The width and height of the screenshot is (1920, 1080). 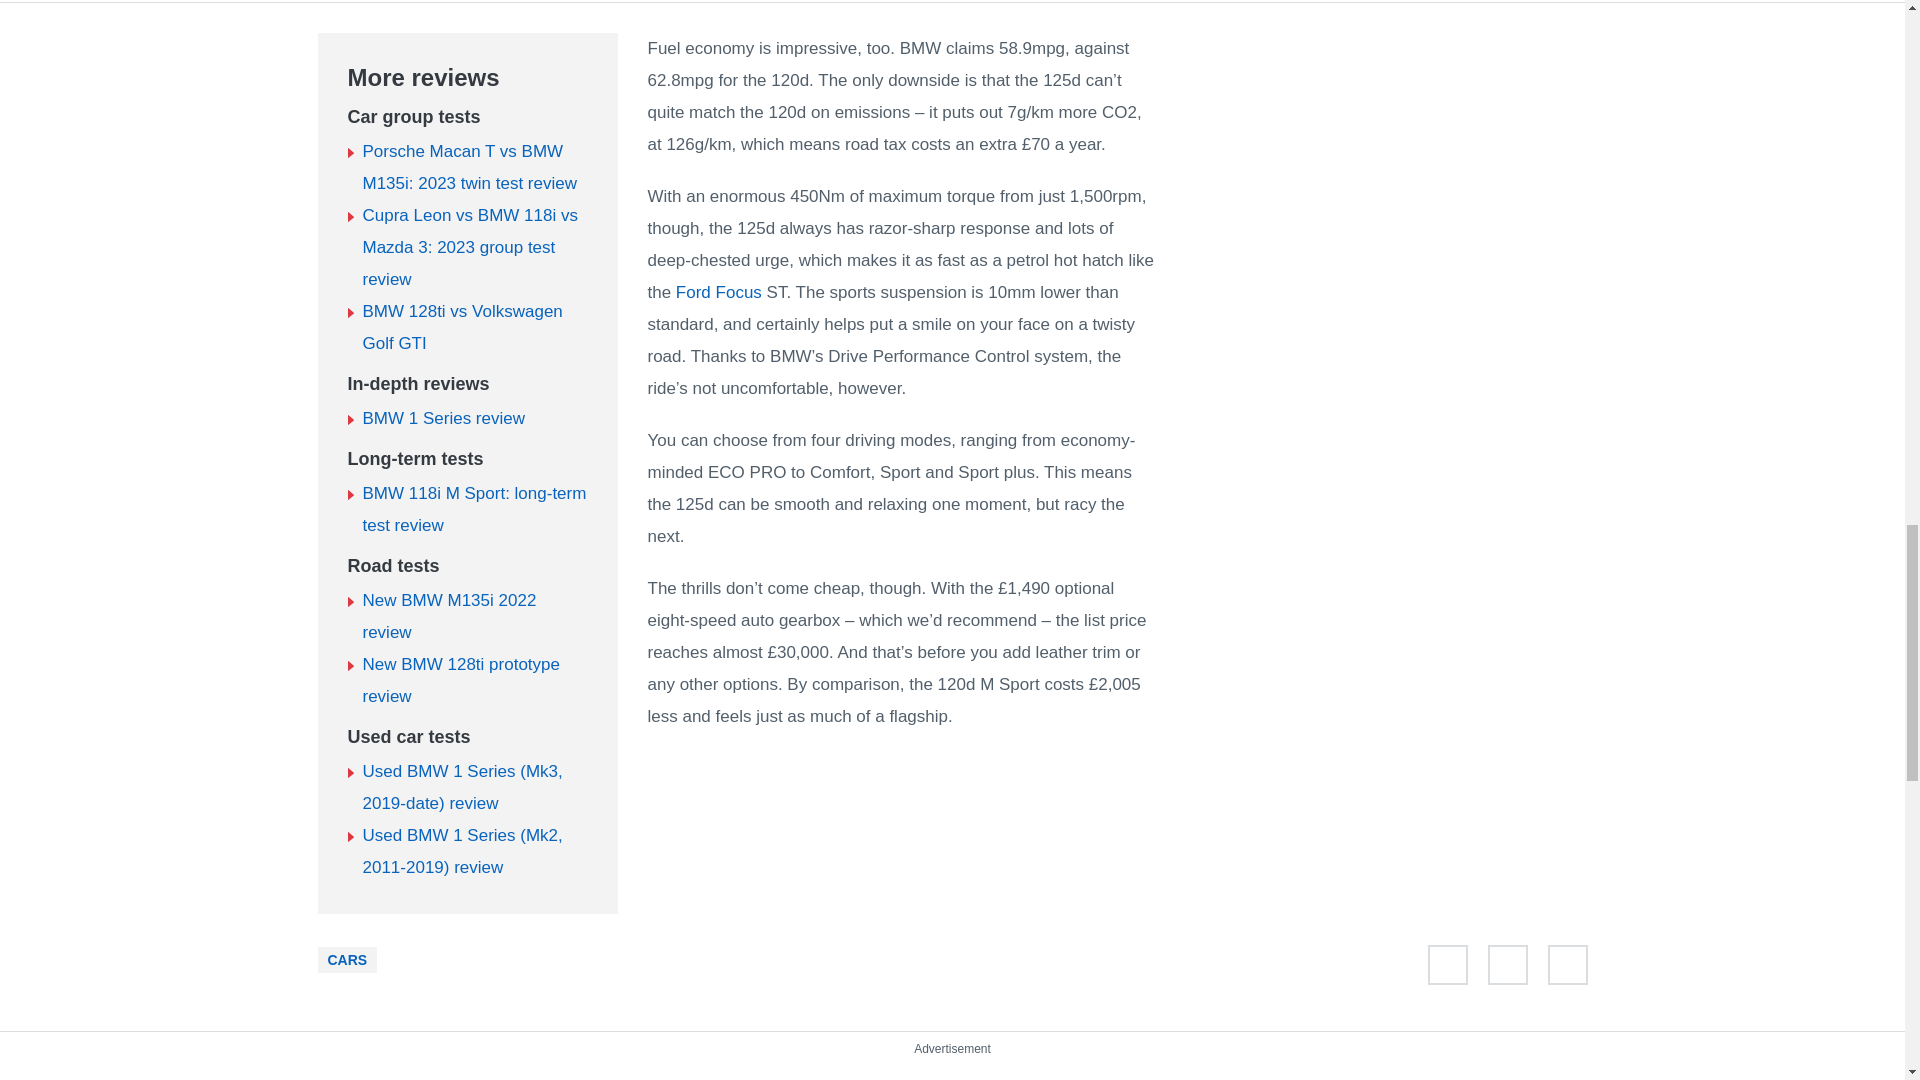 What do you see at coordinates (460, 680) in the screenshot?
I see `New BMW 128ti prototype review` at bounding box center [460, 680].